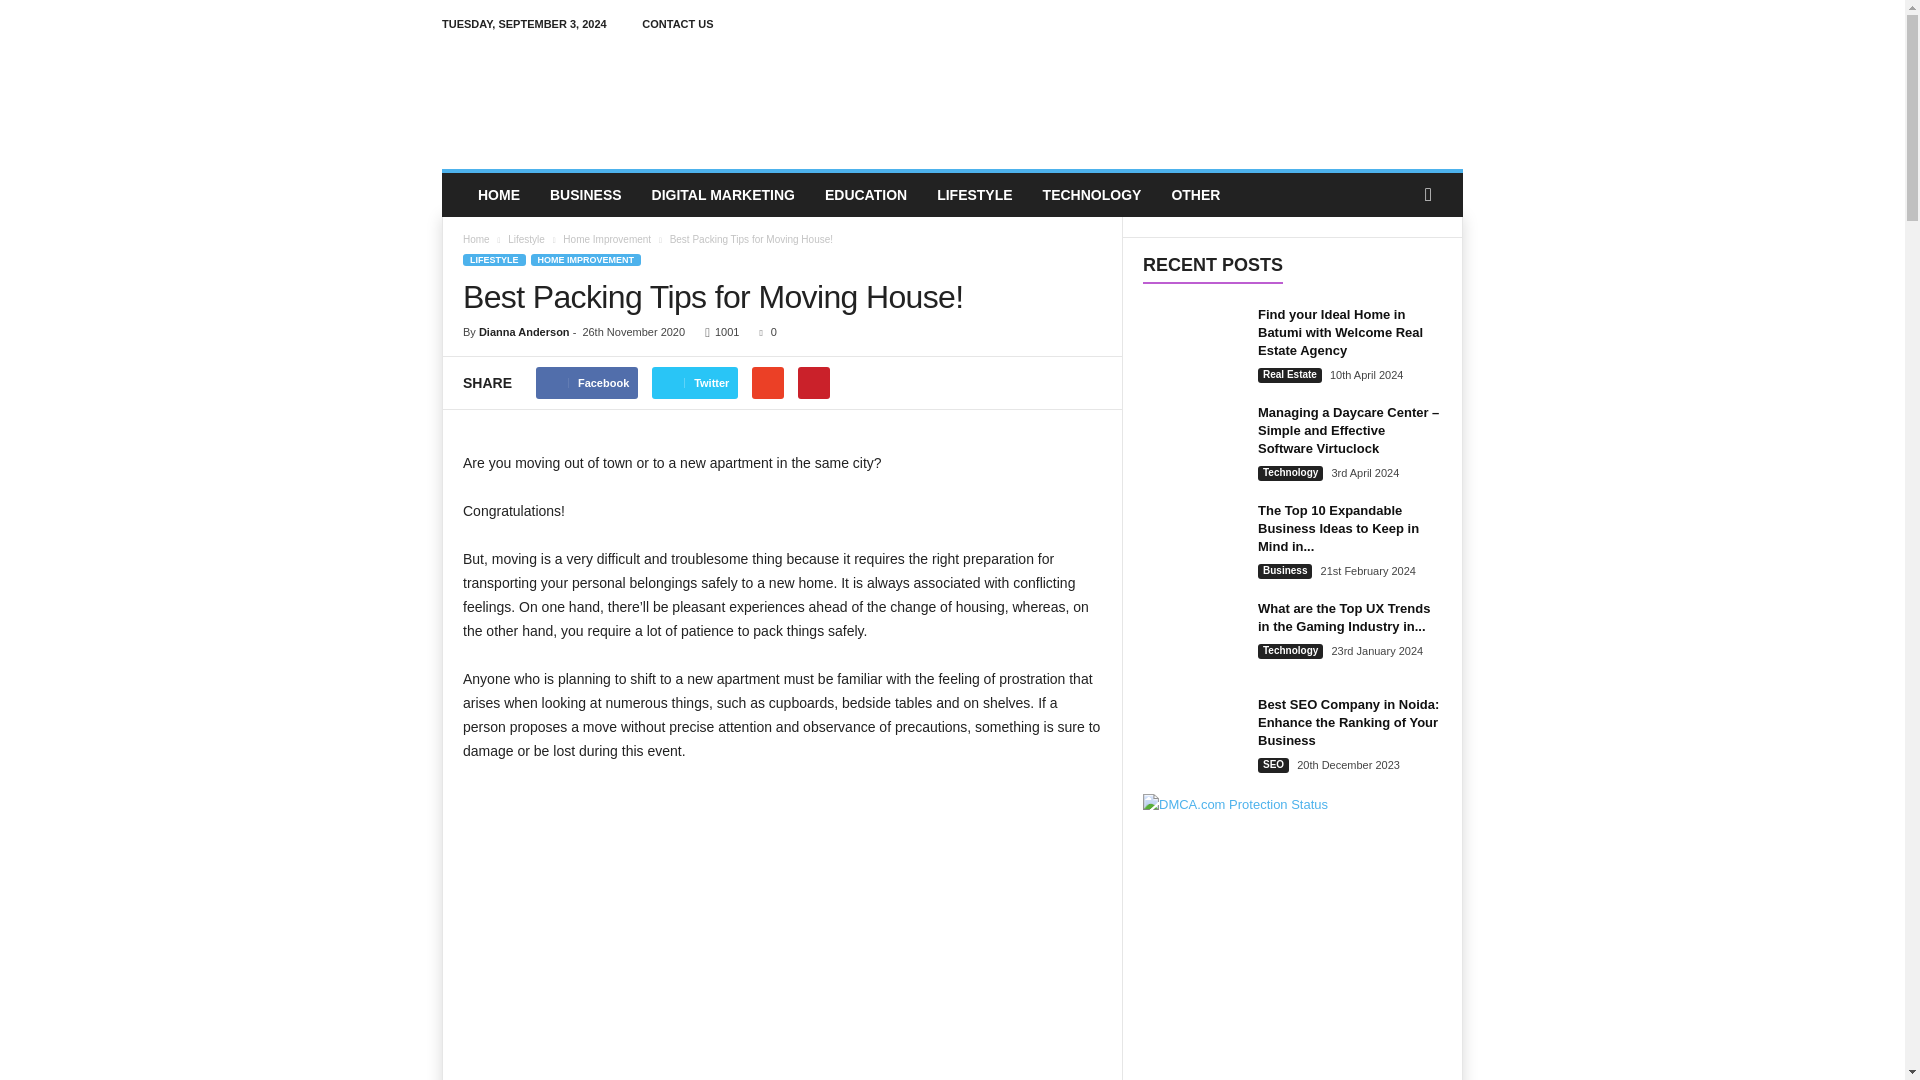 The image size is (1920, 1080). What do you see at coordinates (606, 240) in the screenshot?
I see `View all posts in Home Improvement` at bounding box center [606, 240].